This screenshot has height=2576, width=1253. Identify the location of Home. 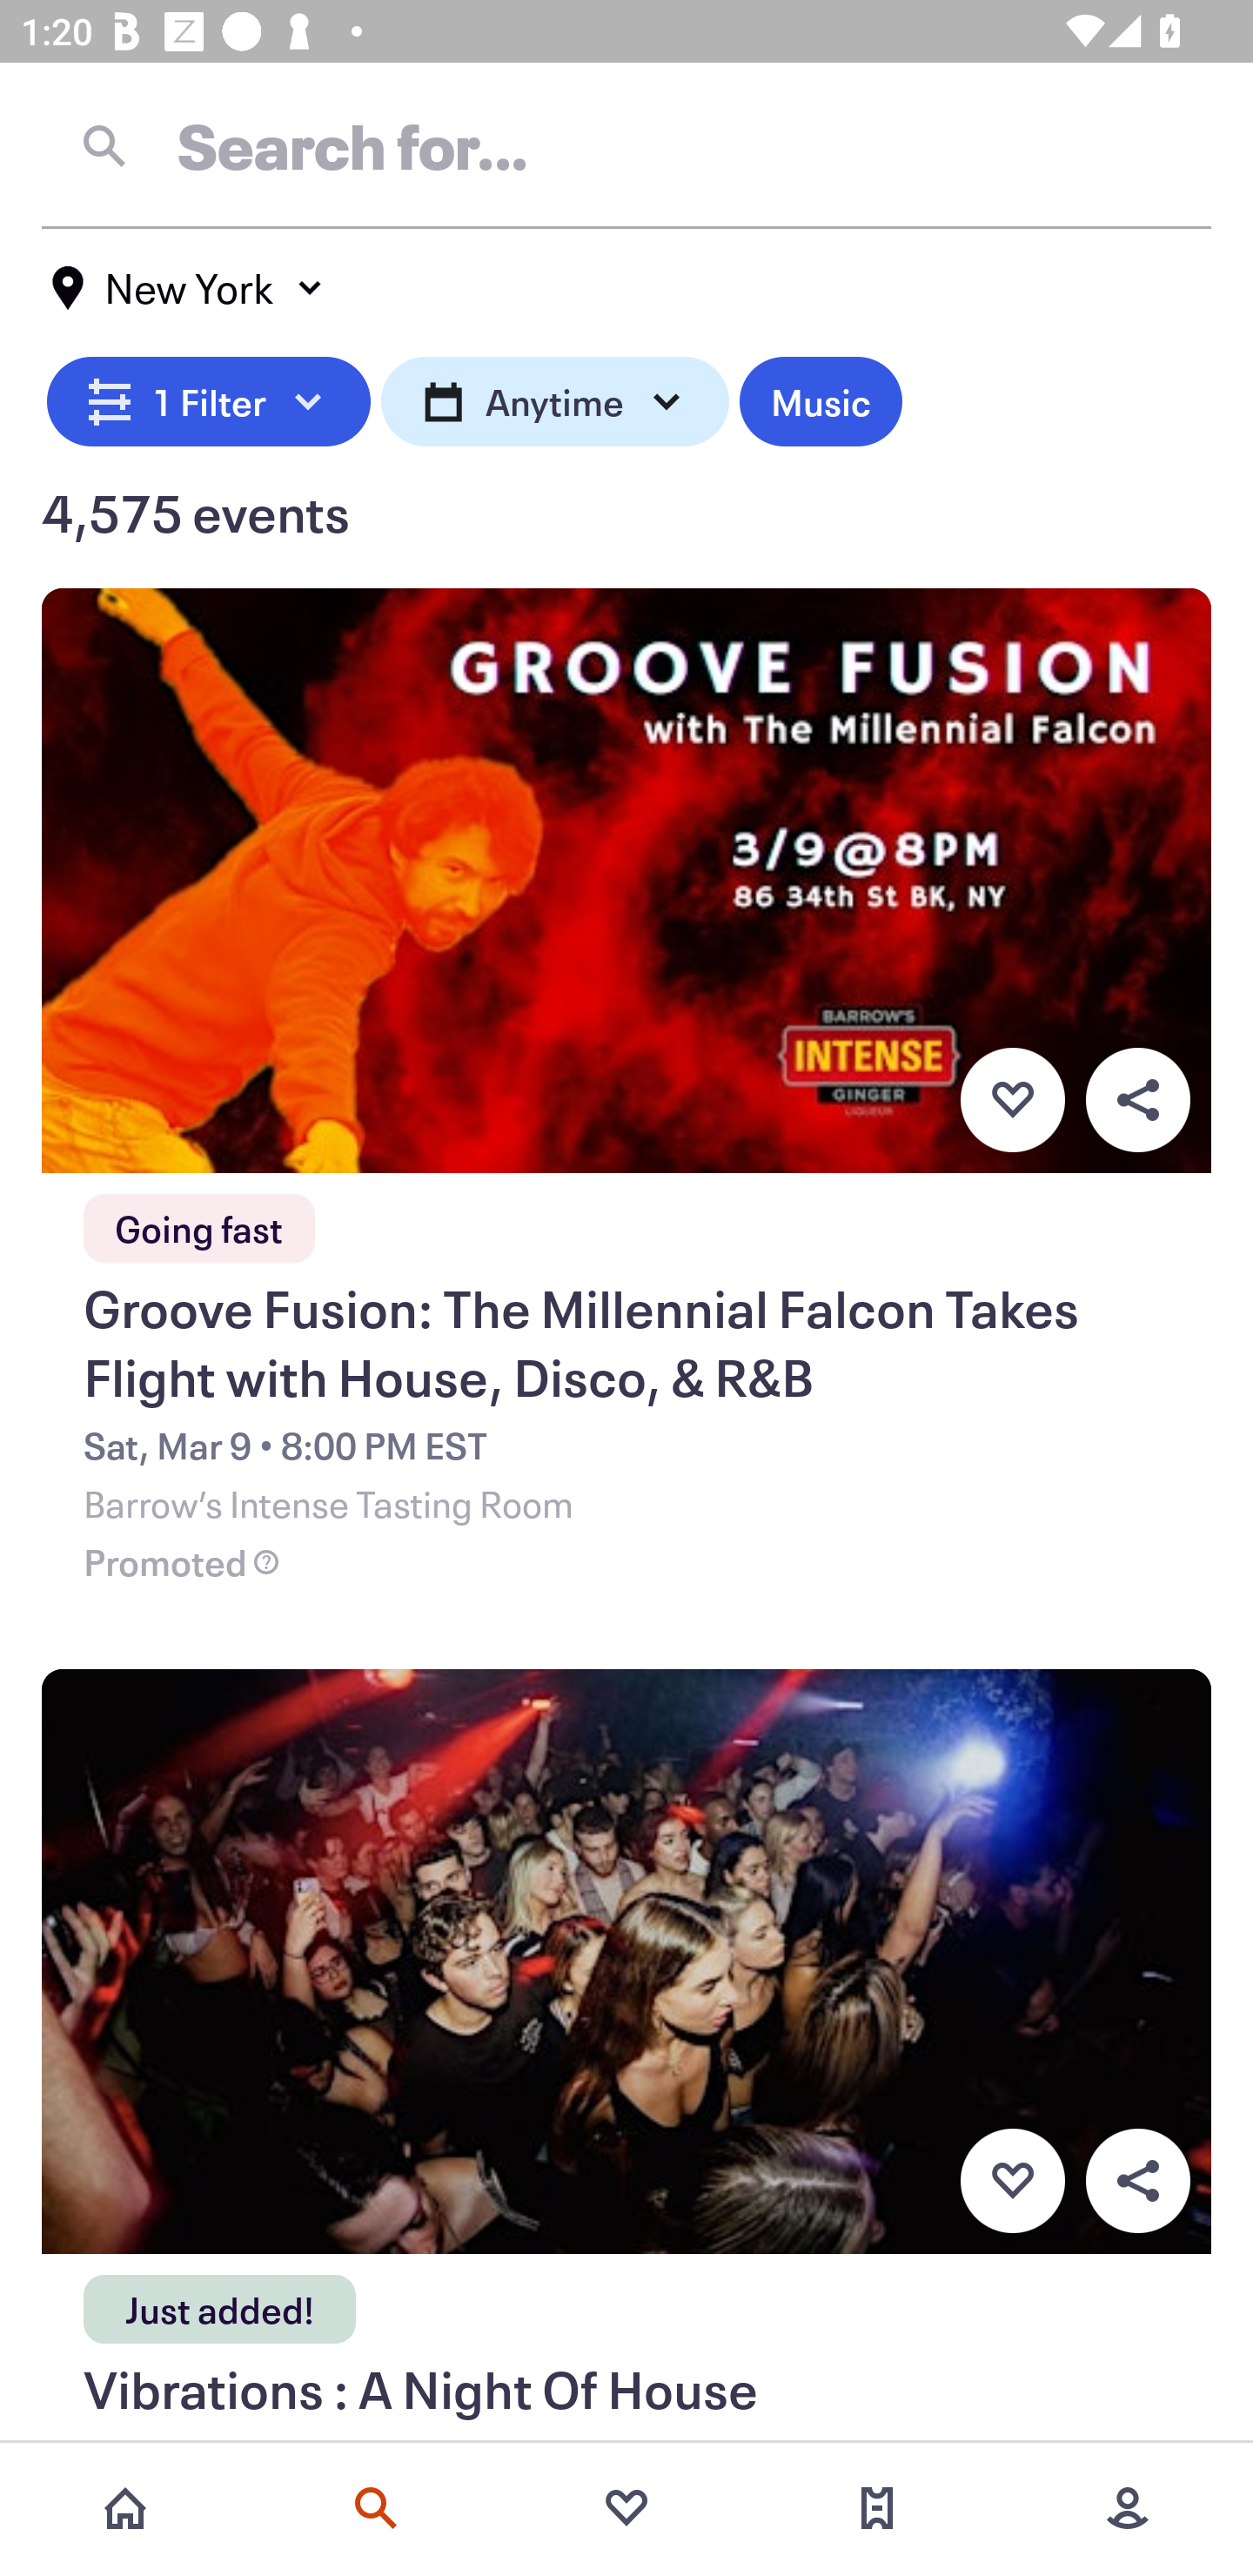
(125, 2508).